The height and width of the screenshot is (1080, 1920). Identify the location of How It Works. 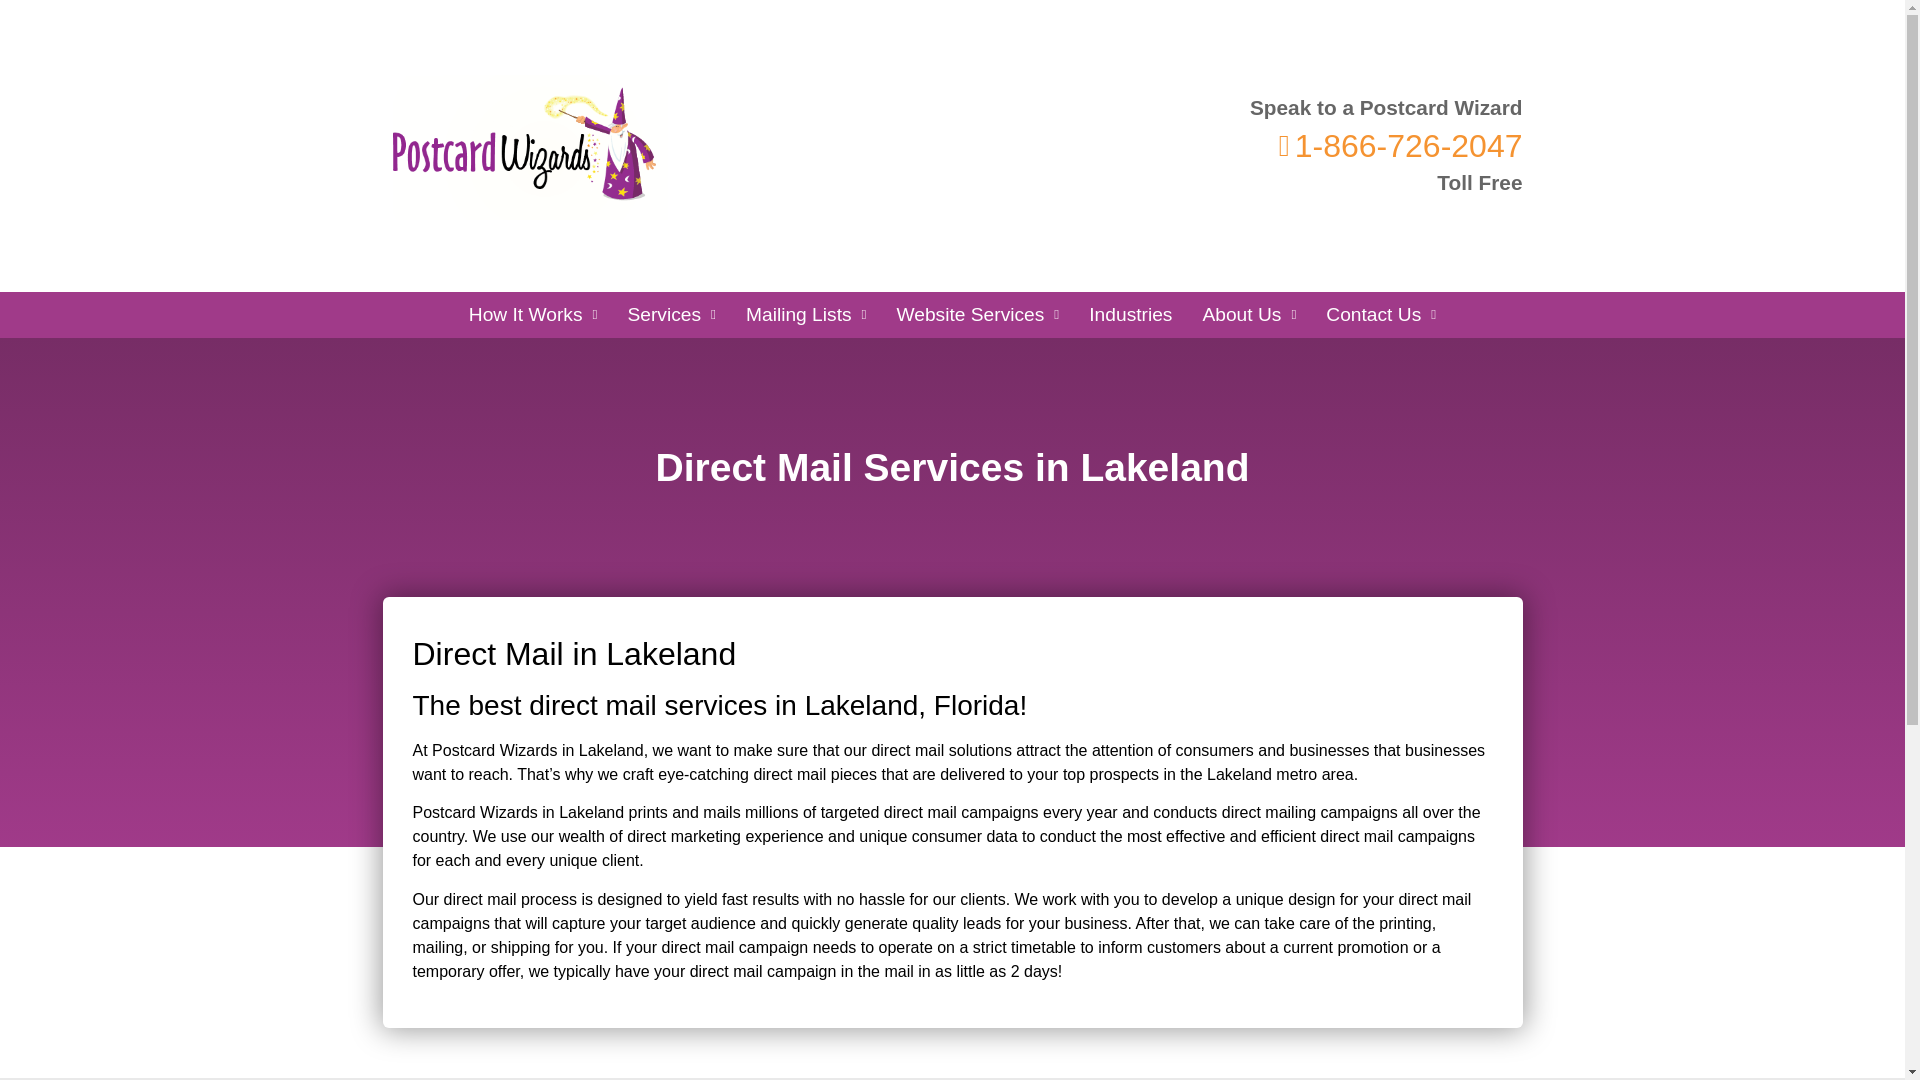
(532, 314).